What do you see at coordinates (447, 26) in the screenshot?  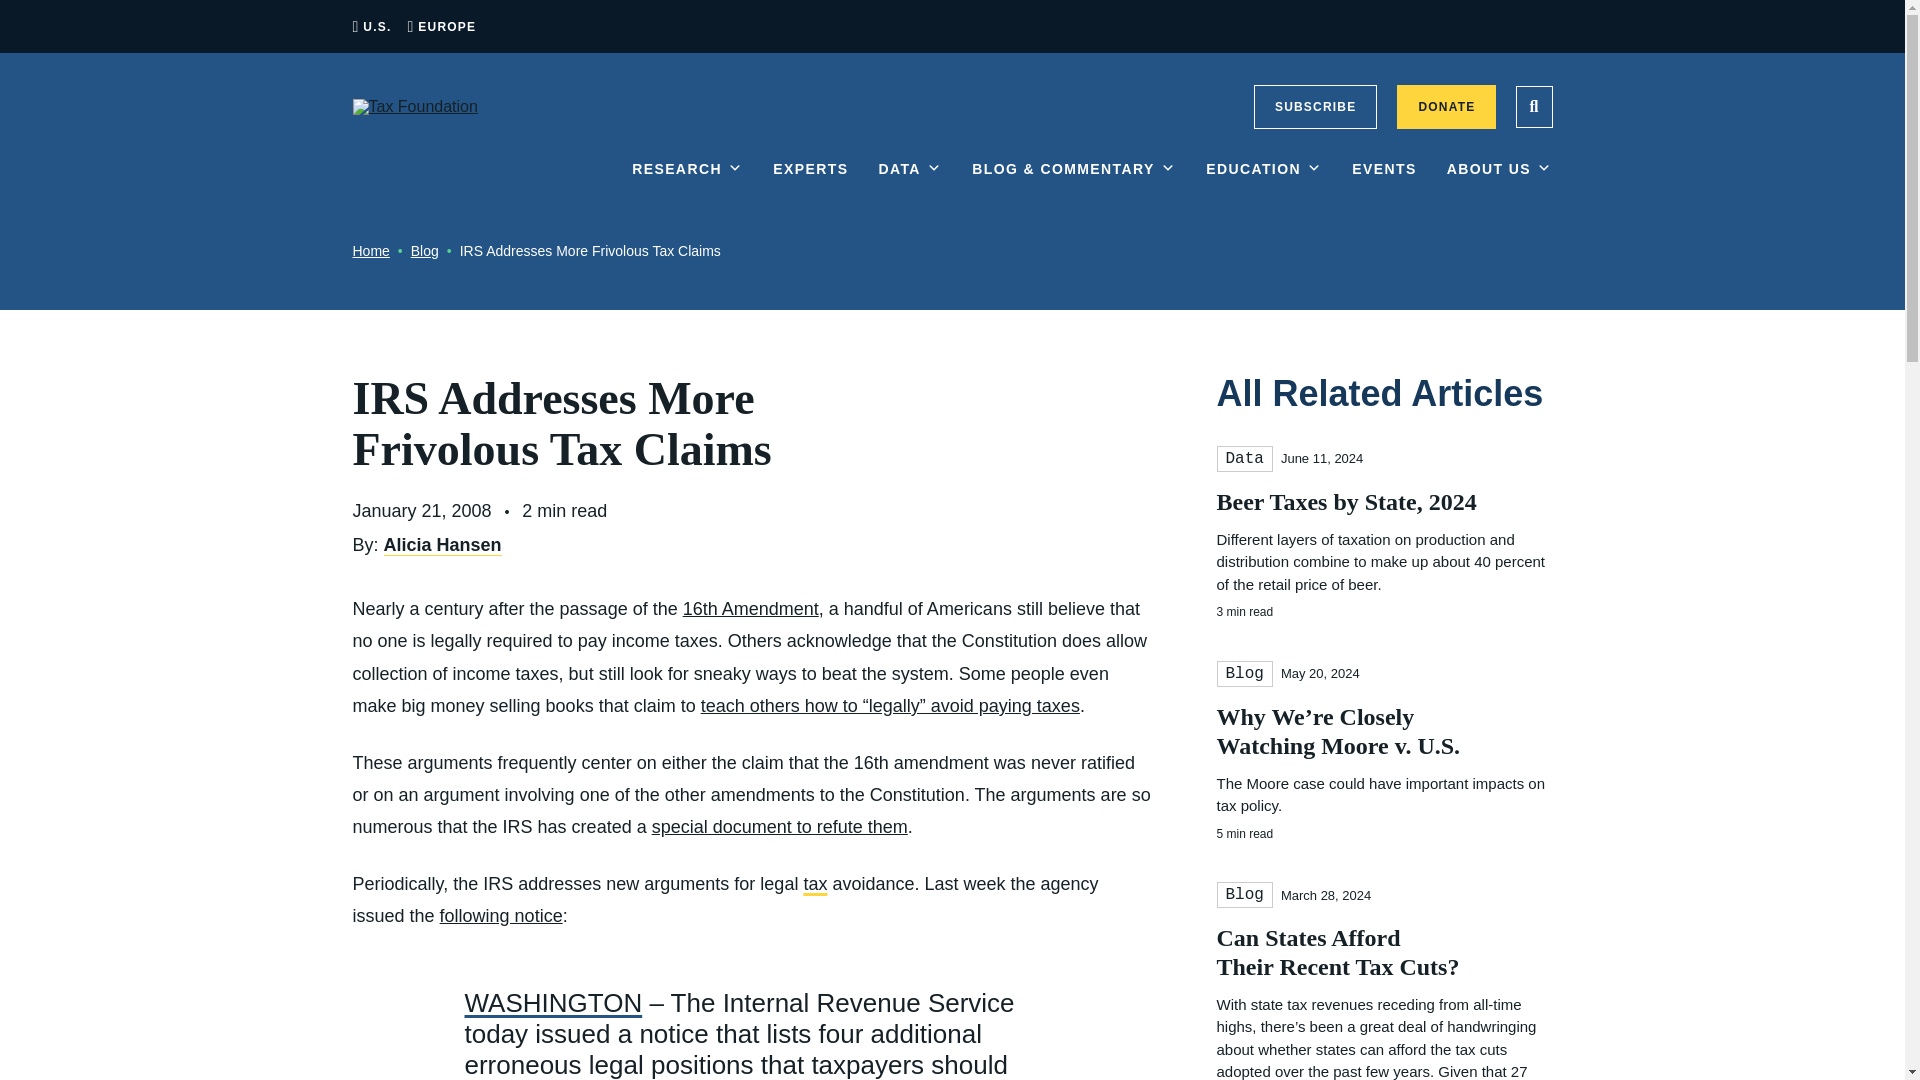 I see `EUROPE` at bounding box center [447, 26].